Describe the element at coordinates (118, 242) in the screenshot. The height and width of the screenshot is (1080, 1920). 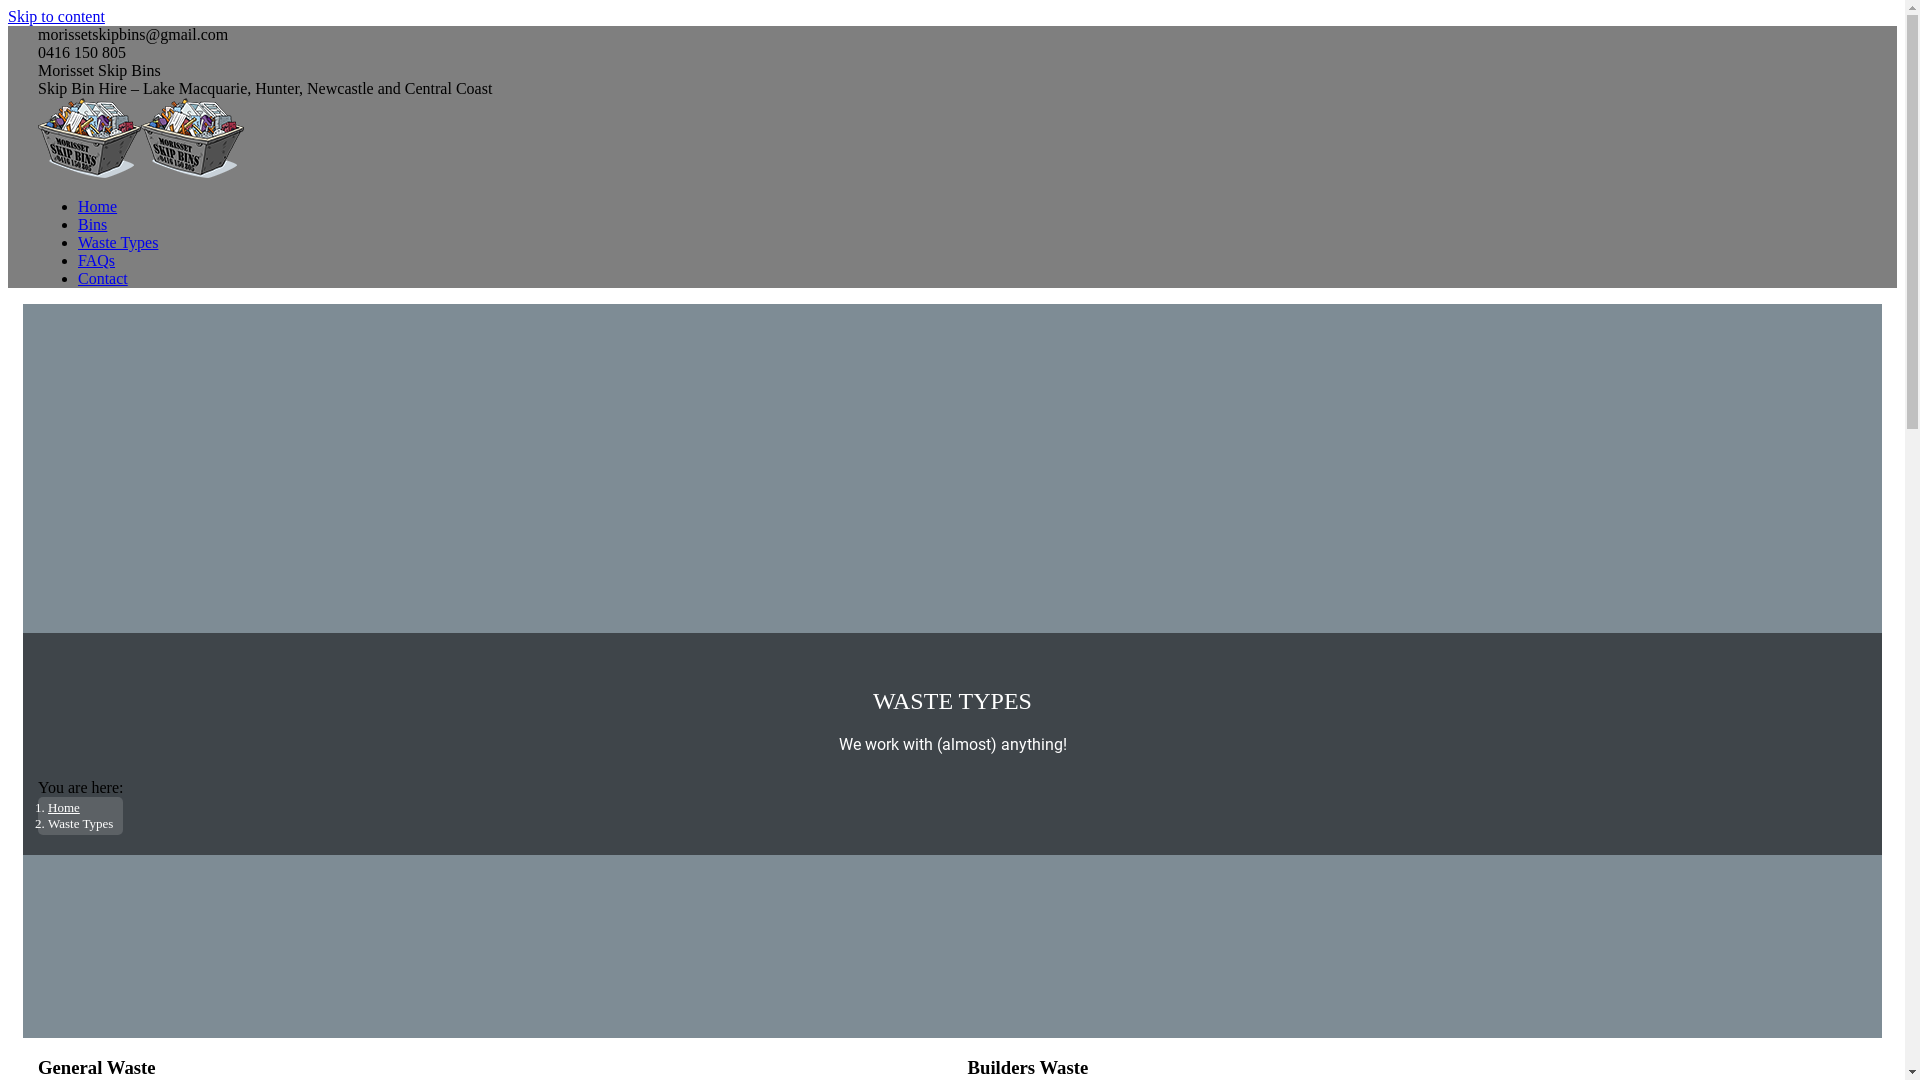
I see `Waste Types` at that location.